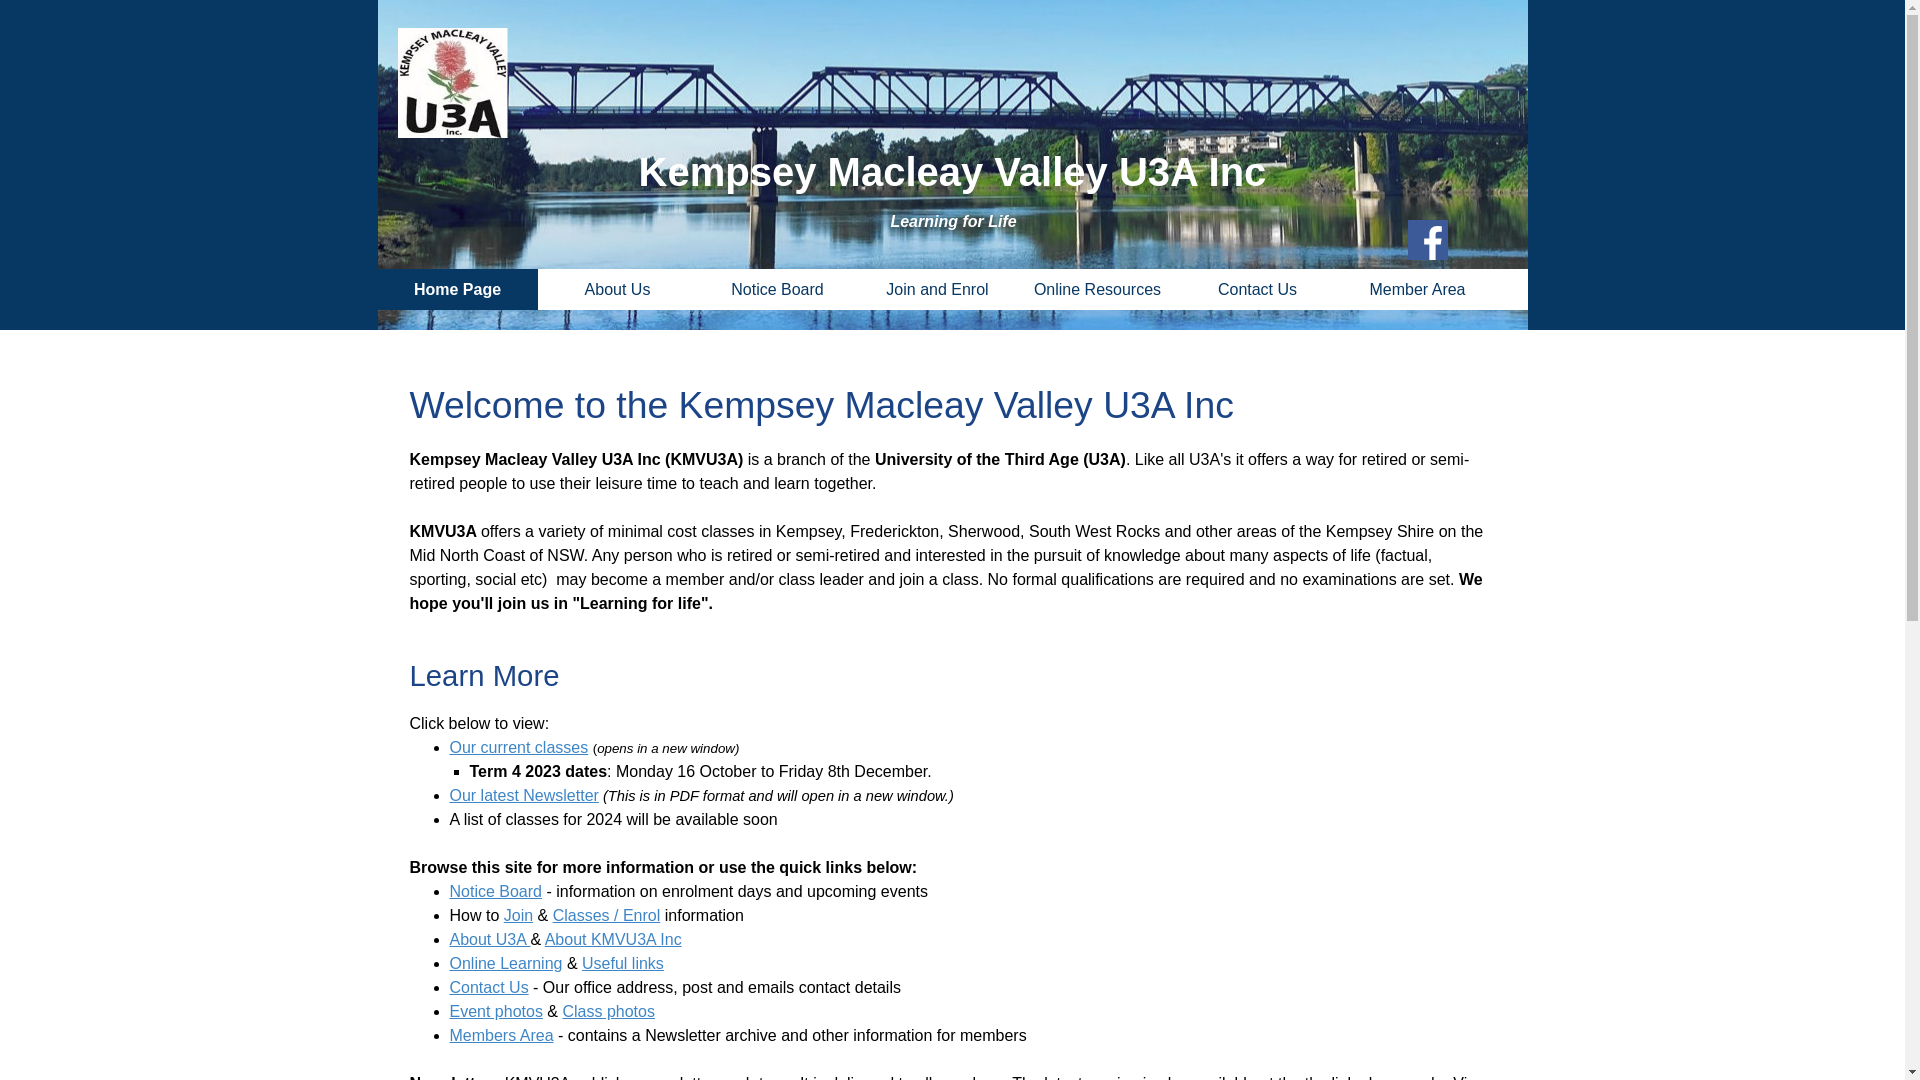 This screenshot has width=1920, height=1080. I want to click on KMVU3A Logo, so click(453, 83).